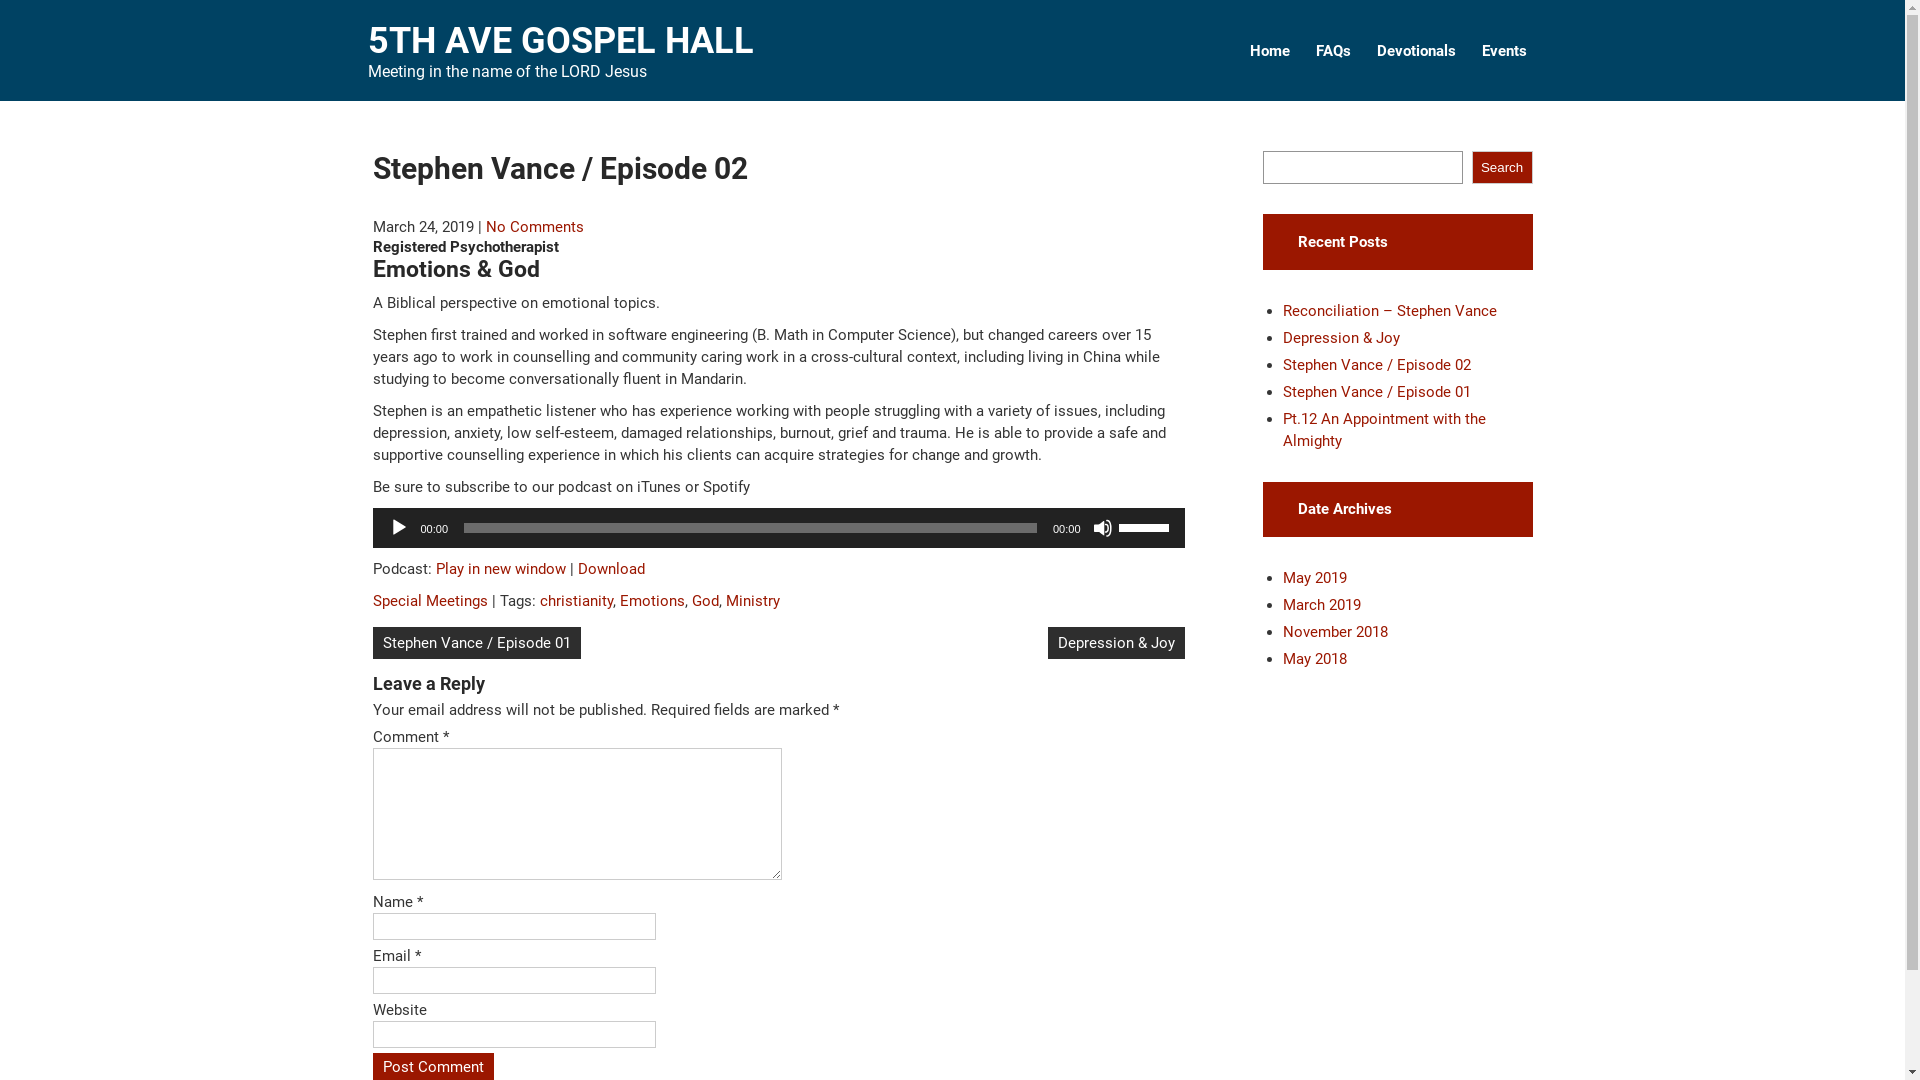 Image resolution: width=1920 pixels, height=1080 pixels. I want to click on Stephen Vance / Episode 02, so click(1376, 364).